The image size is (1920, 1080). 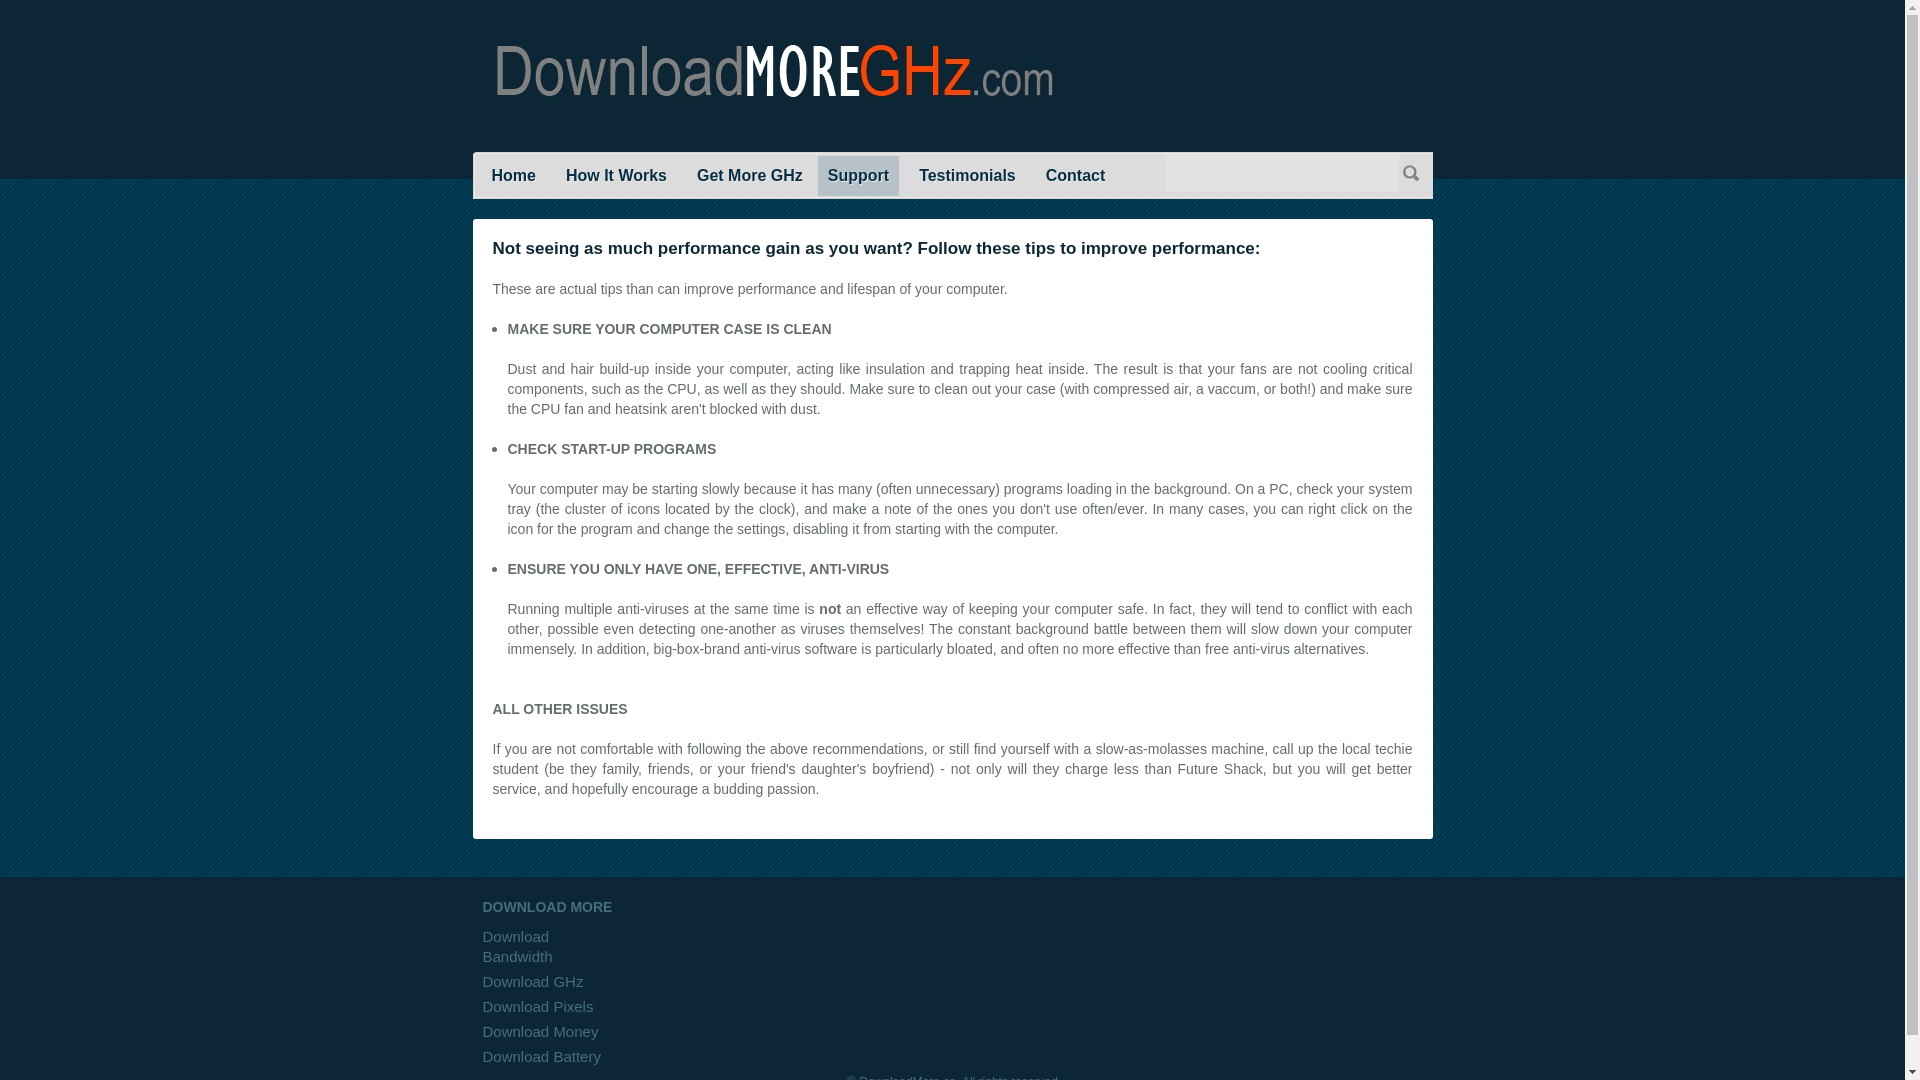 What do you see at coordinates (616, 175) in the screenshot?
I see `How It Works` at bounding box center [616, 175].